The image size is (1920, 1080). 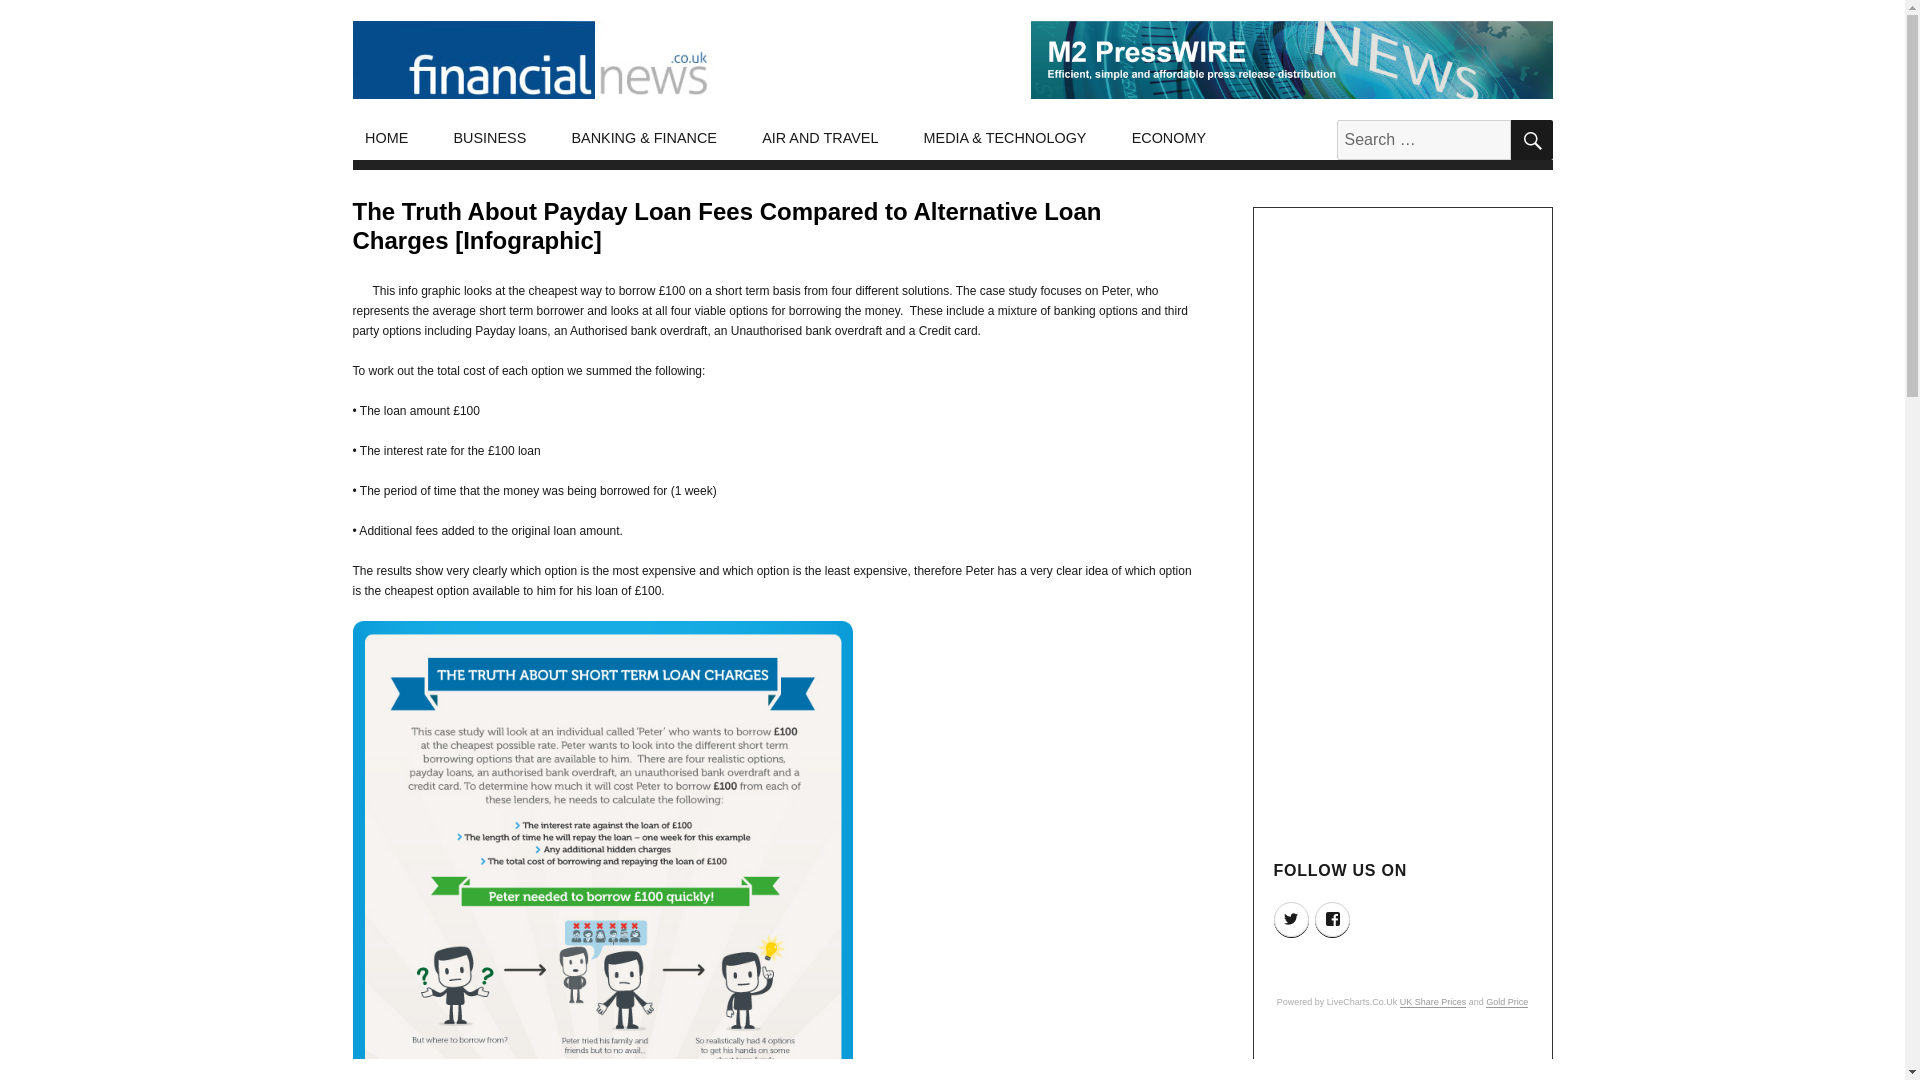 I want to click on UK Share Prices, so click(x=1432, y=1001).